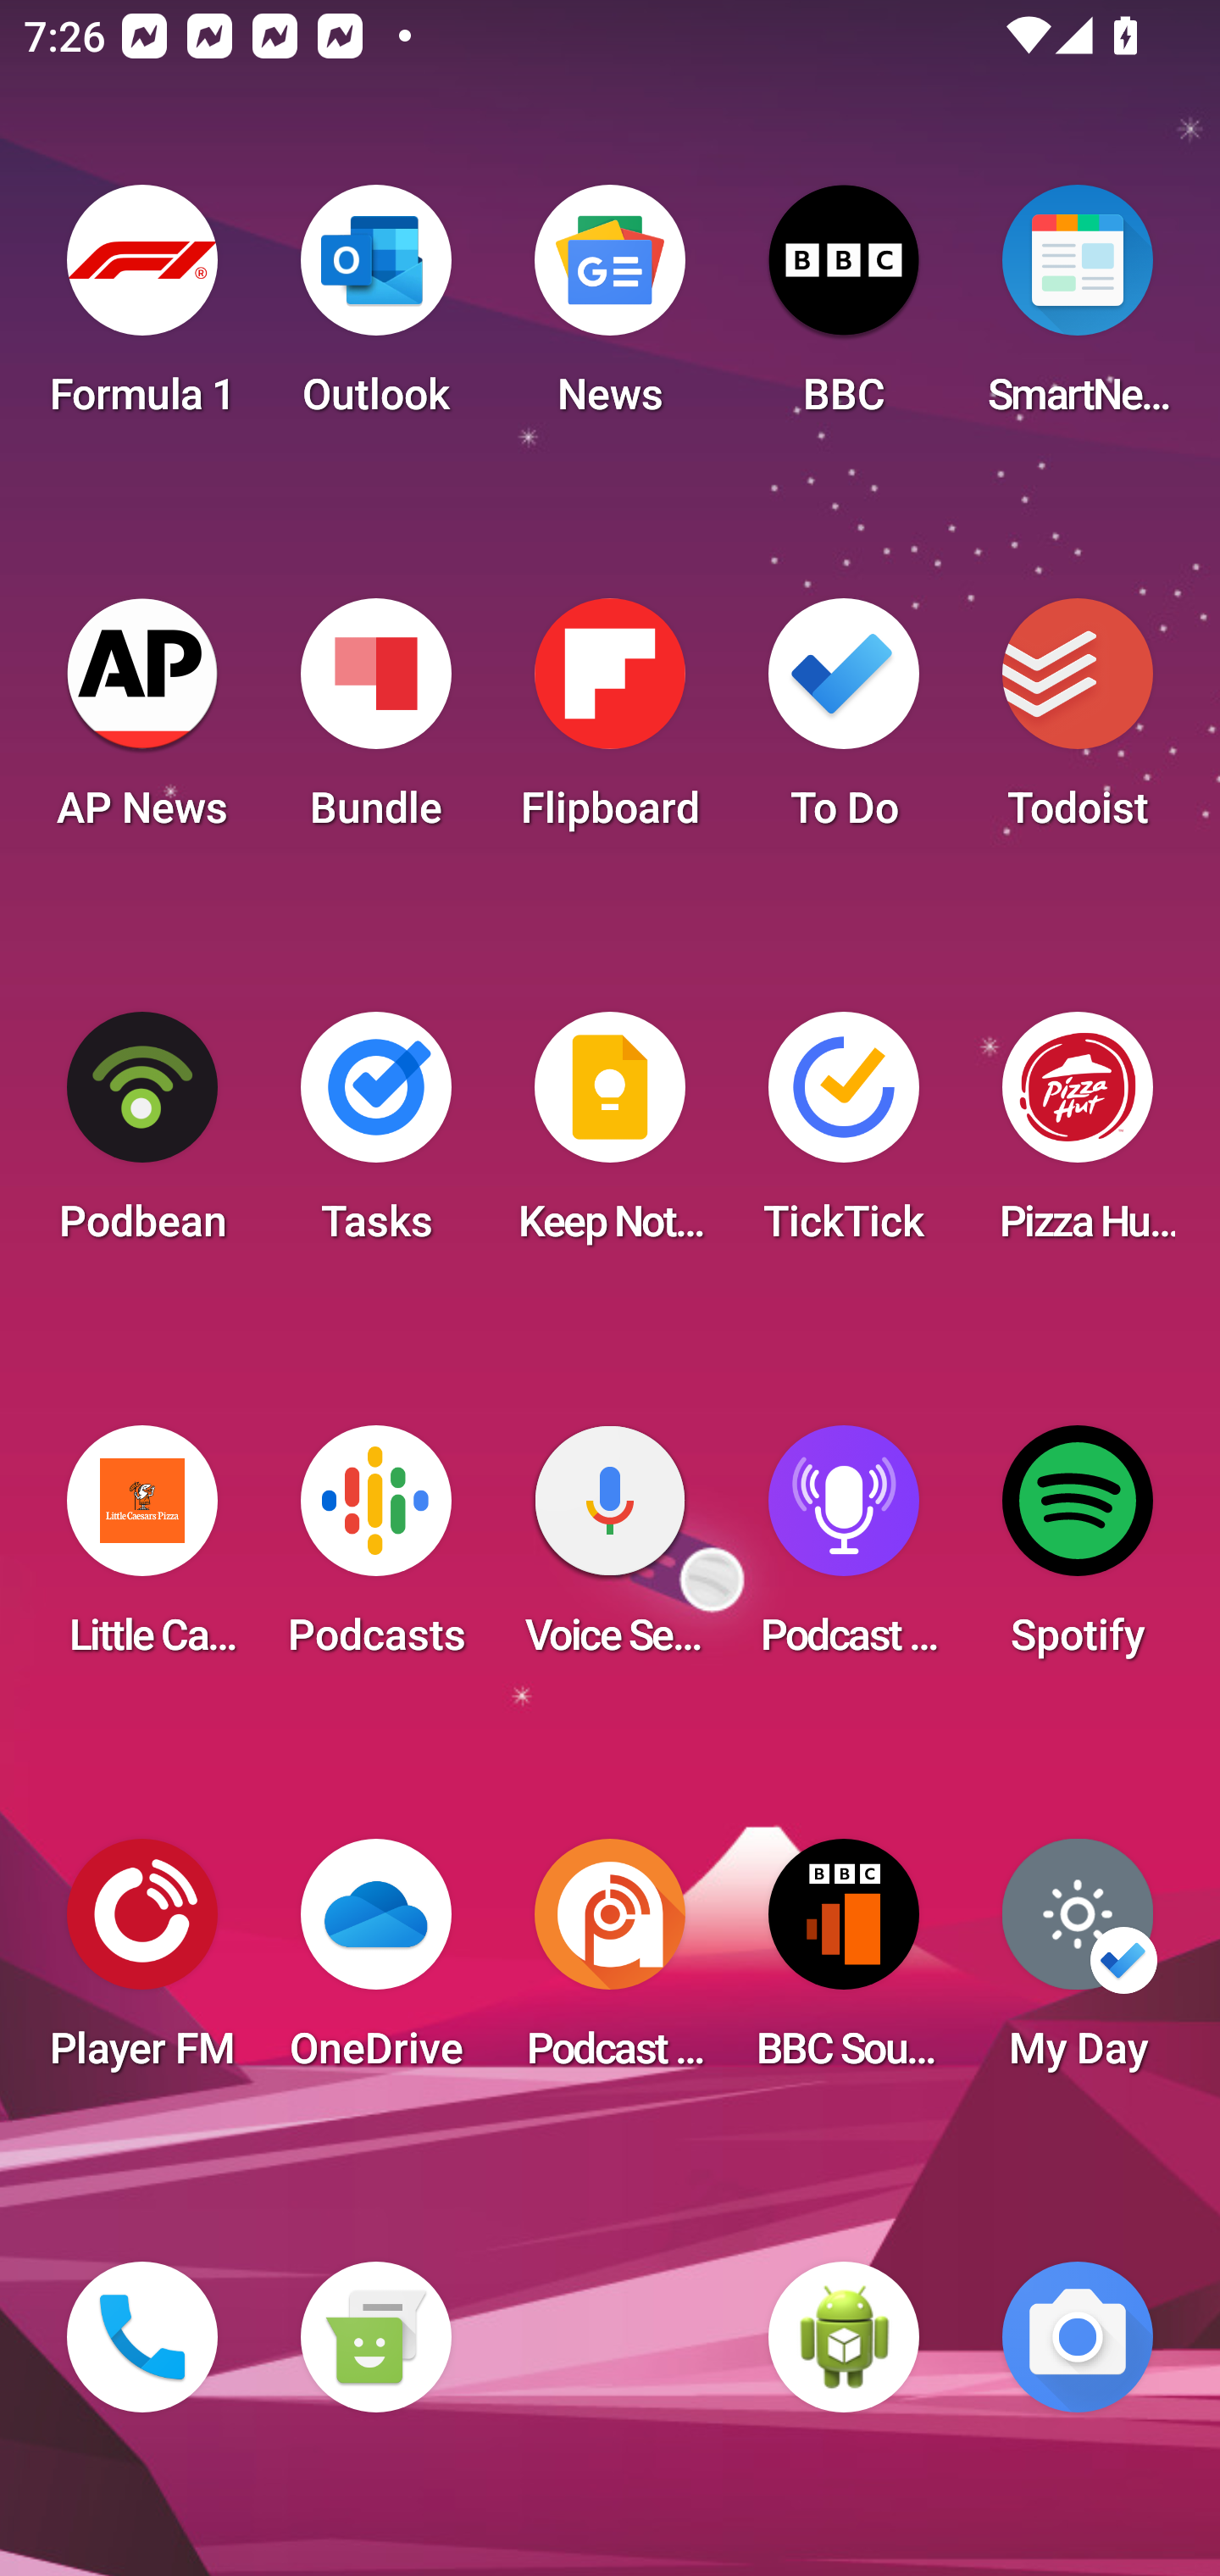  I want to click on OneDrive, so click(375, 1964).